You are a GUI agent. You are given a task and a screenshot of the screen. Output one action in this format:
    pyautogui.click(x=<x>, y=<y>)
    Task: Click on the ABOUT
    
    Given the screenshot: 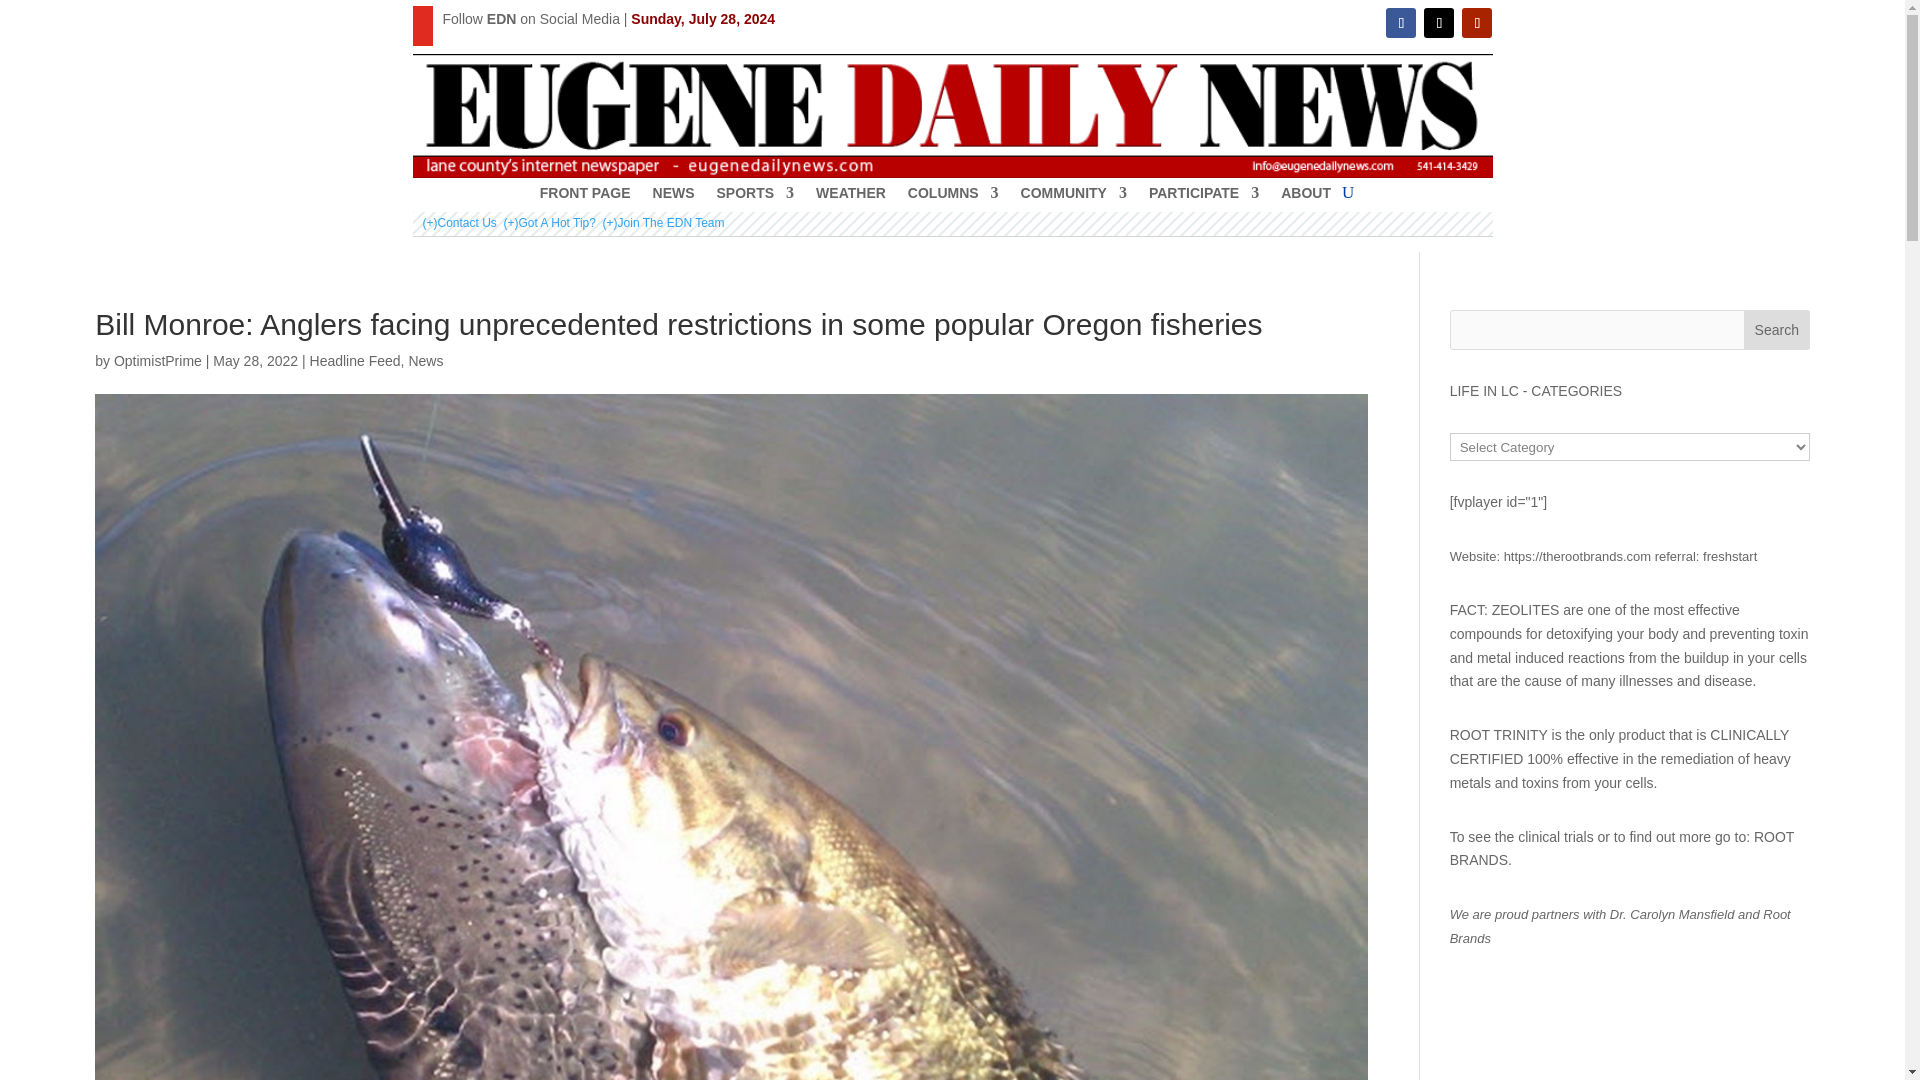 What is the action you would take?
    pyautogui.click(x=1305, y=196)
    